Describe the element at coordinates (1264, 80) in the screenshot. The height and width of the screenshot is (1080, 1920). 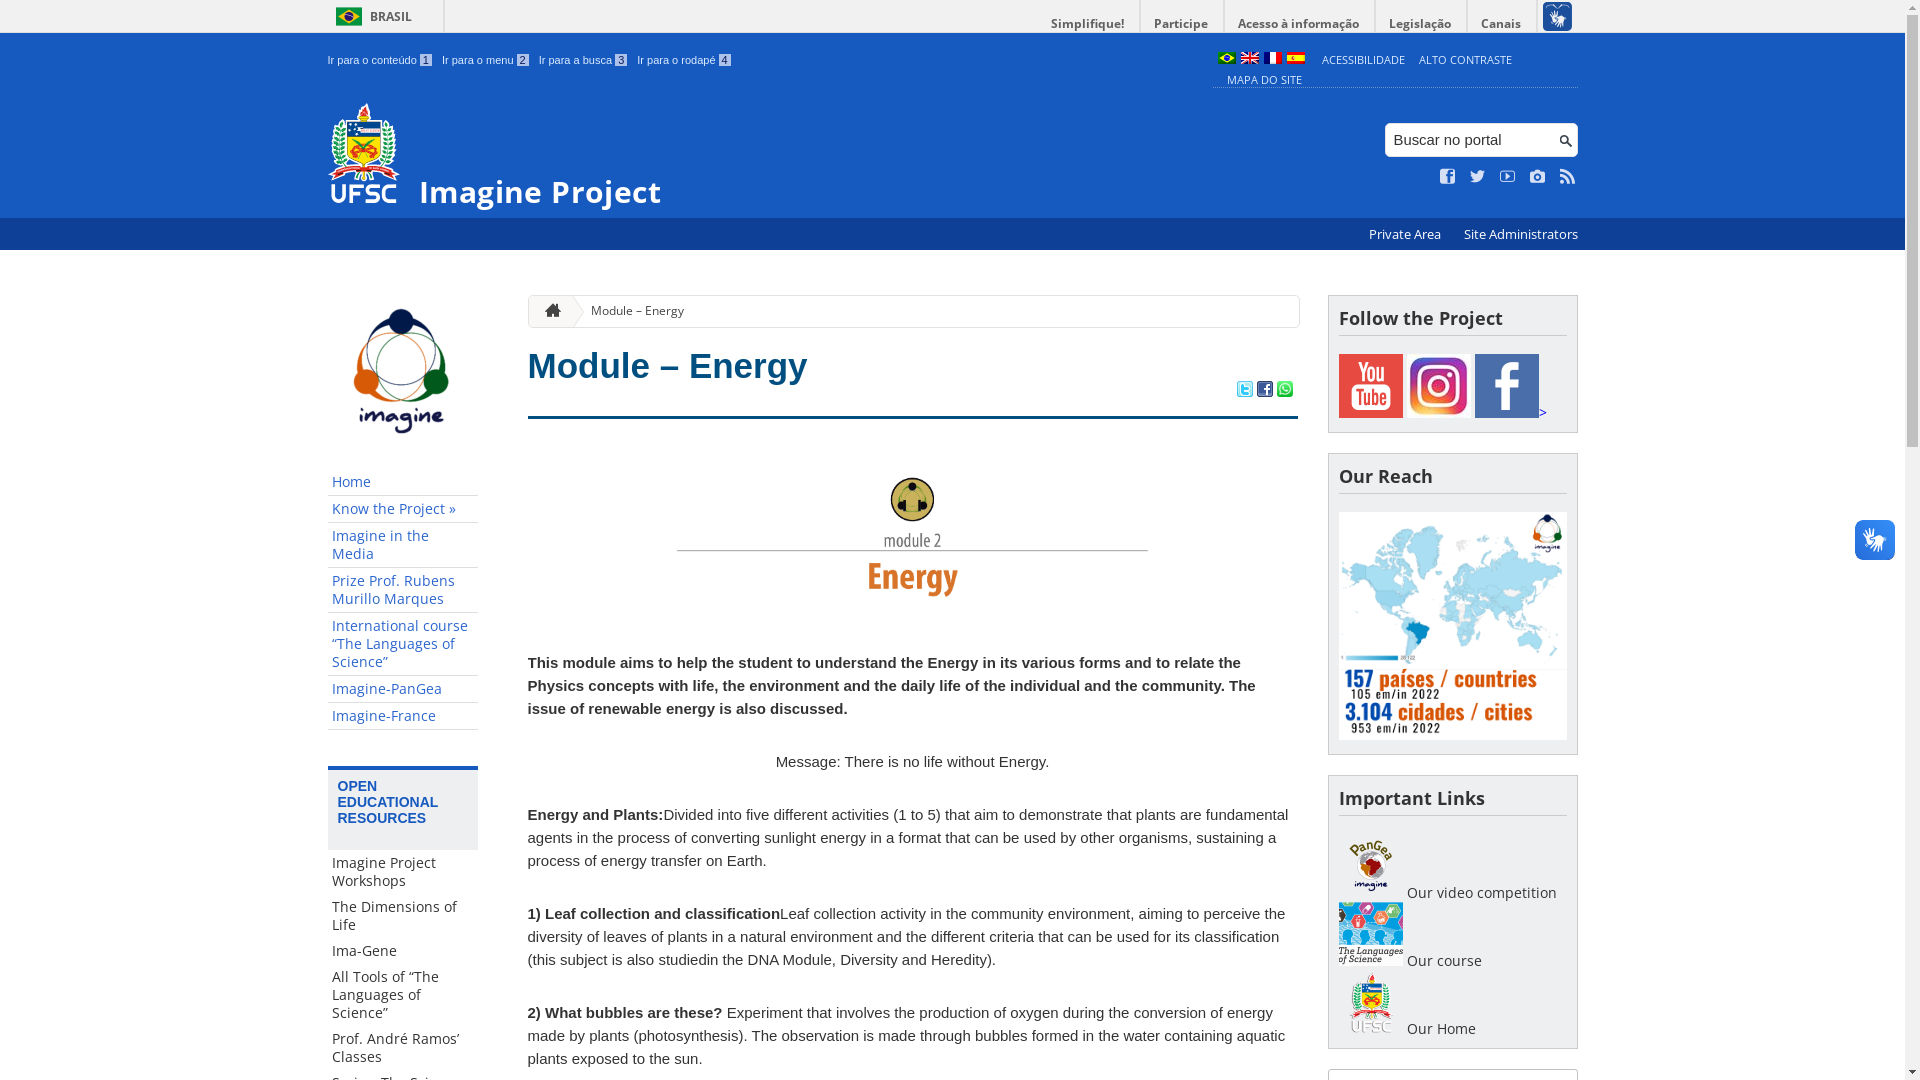
I see `MAPA DO SITE` at that location.